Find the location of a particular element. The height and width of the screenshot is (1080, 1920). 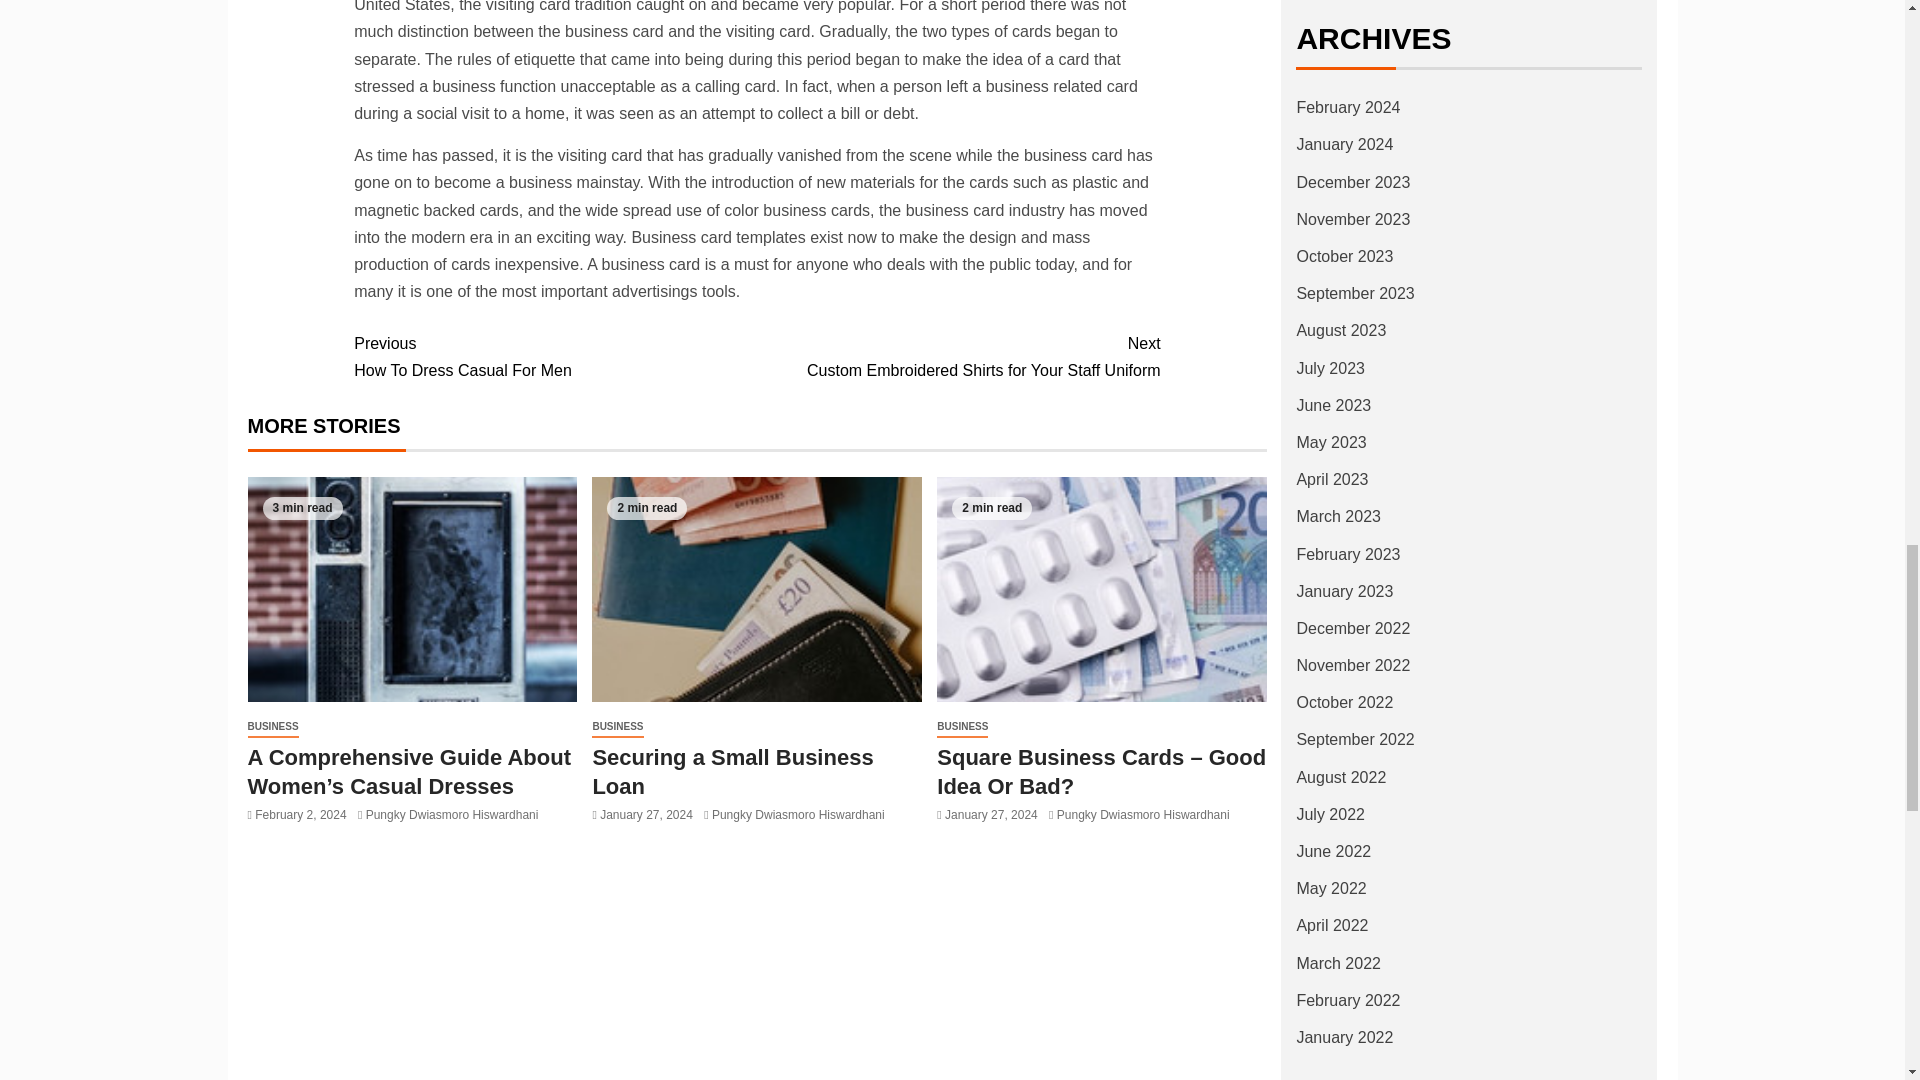

Securing a Small Business Loan is located at coordinates (958, 357).